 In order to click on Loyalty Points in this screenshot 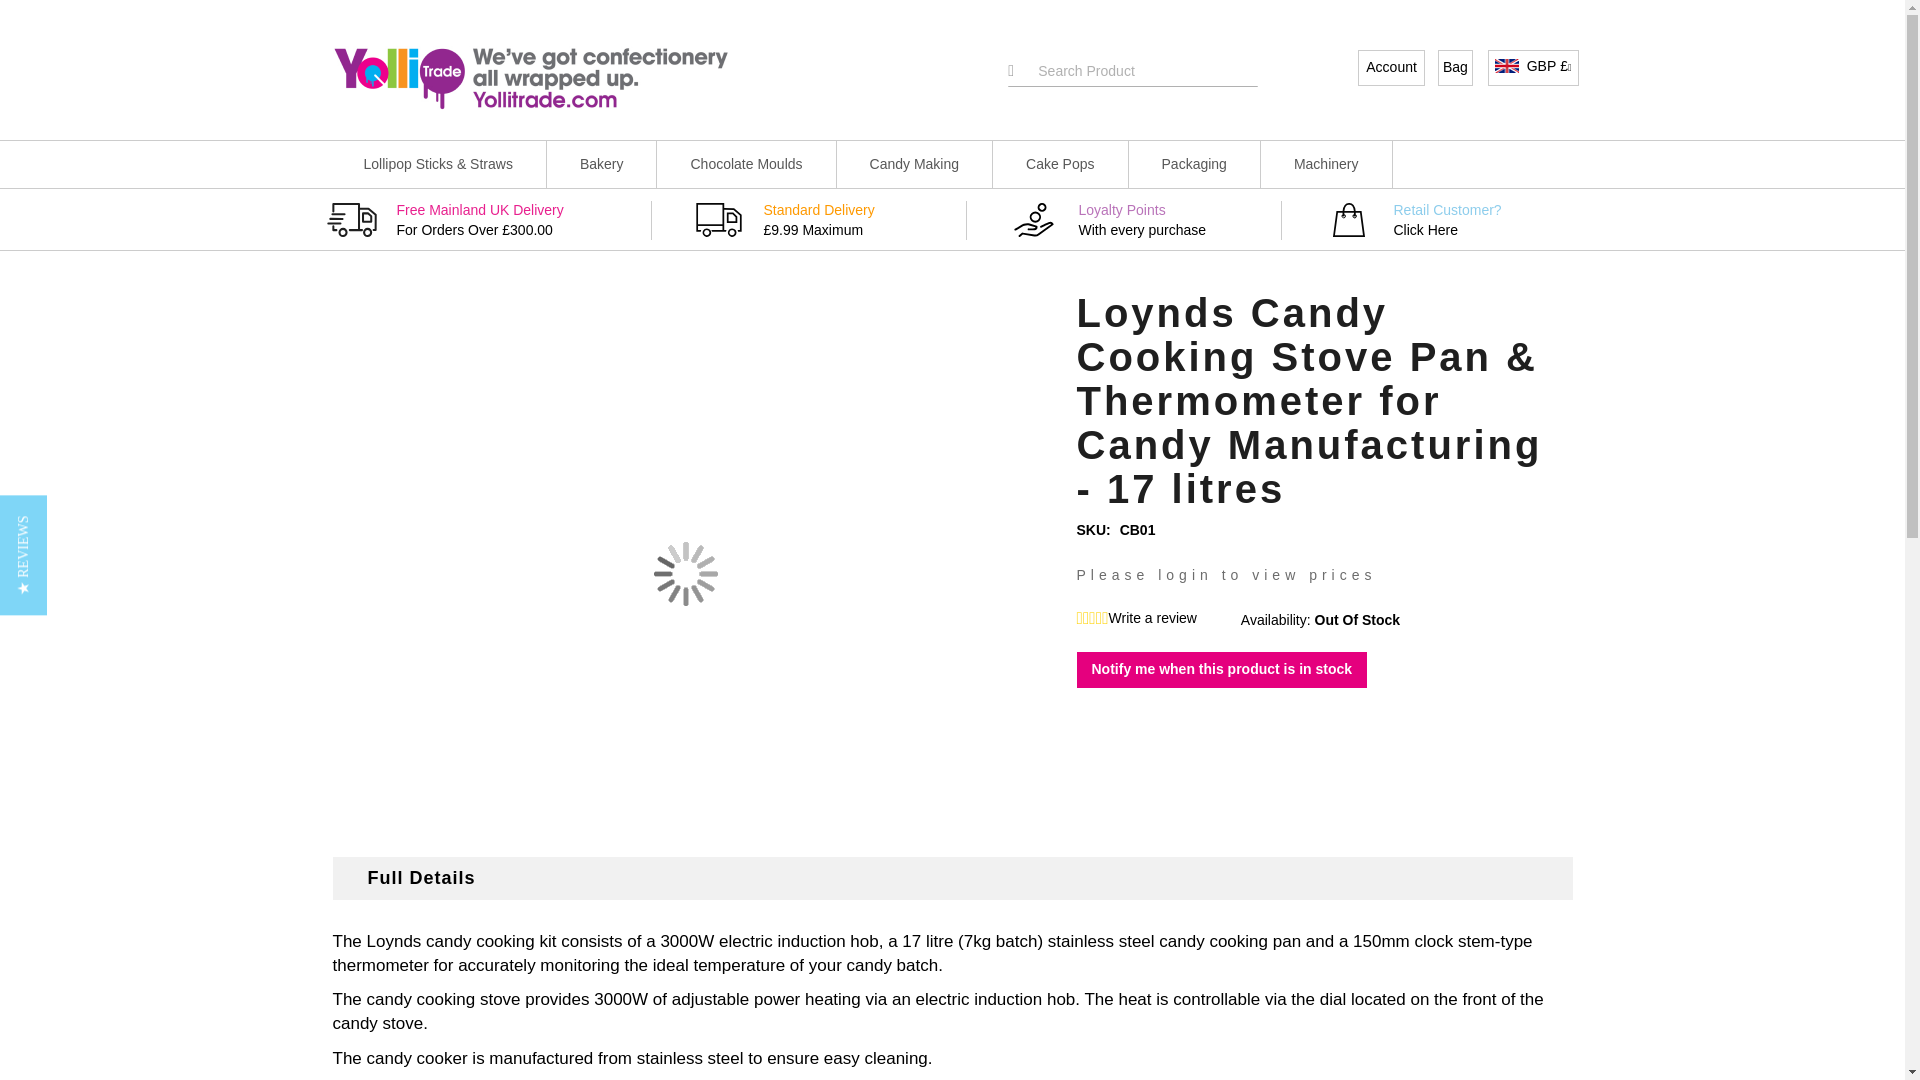, I will do `click(1144, 220)`.